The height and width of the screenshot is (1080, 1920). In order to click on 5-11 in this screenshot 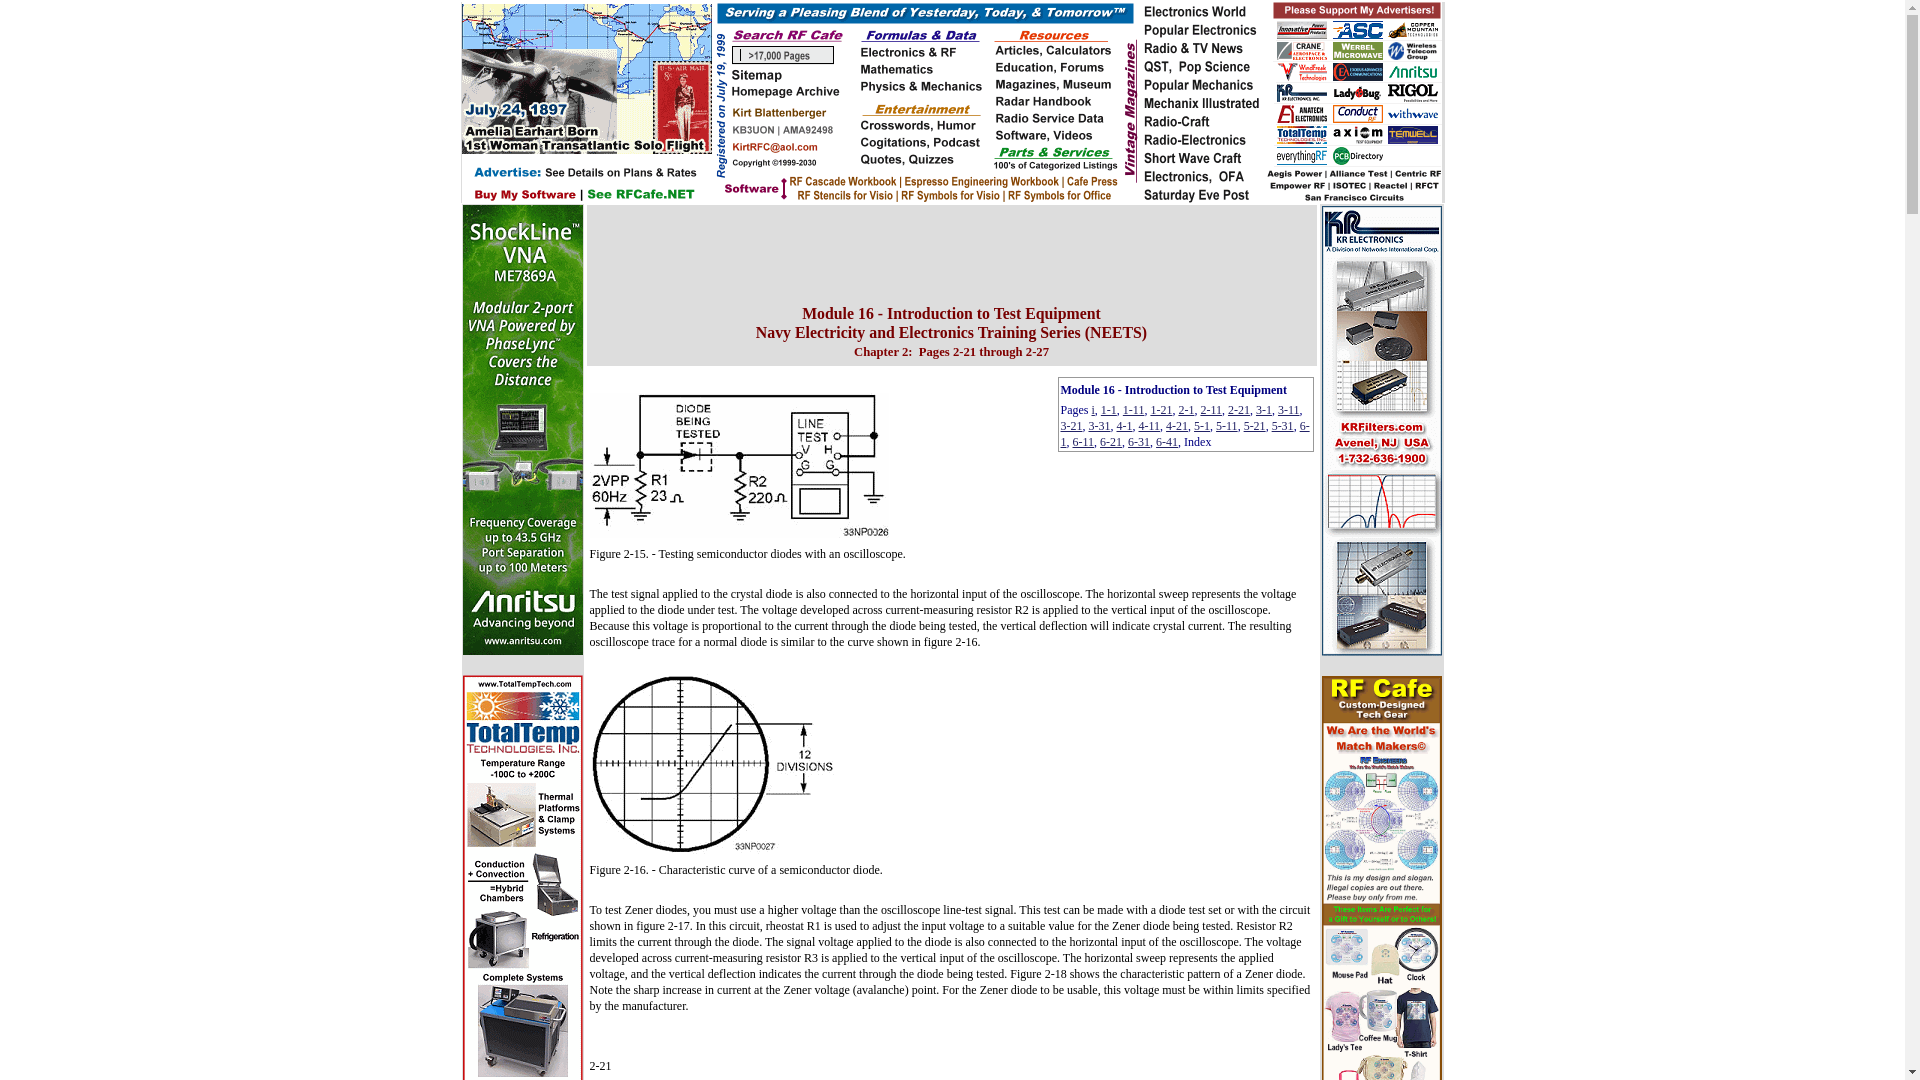, I will do `click(1226, 426)`.